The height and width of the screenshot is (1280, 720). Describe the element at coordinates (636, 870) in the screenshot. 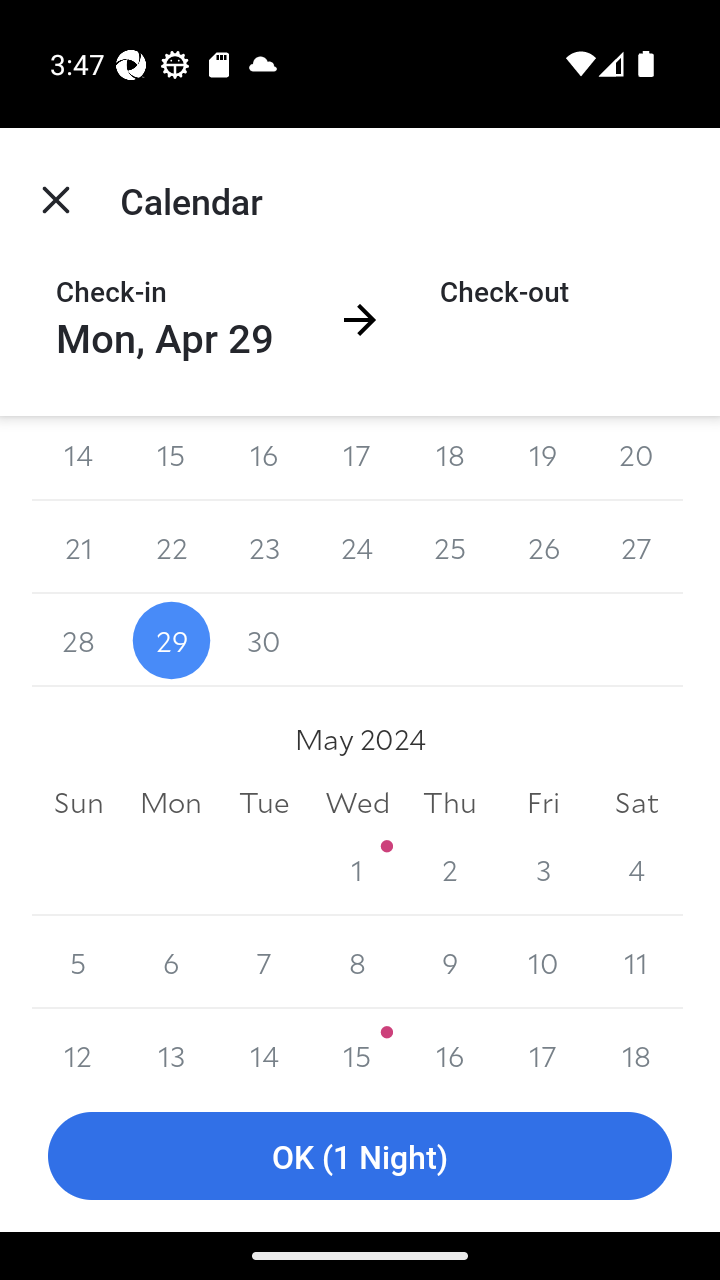

I see `4 4 May 2024` at that location.